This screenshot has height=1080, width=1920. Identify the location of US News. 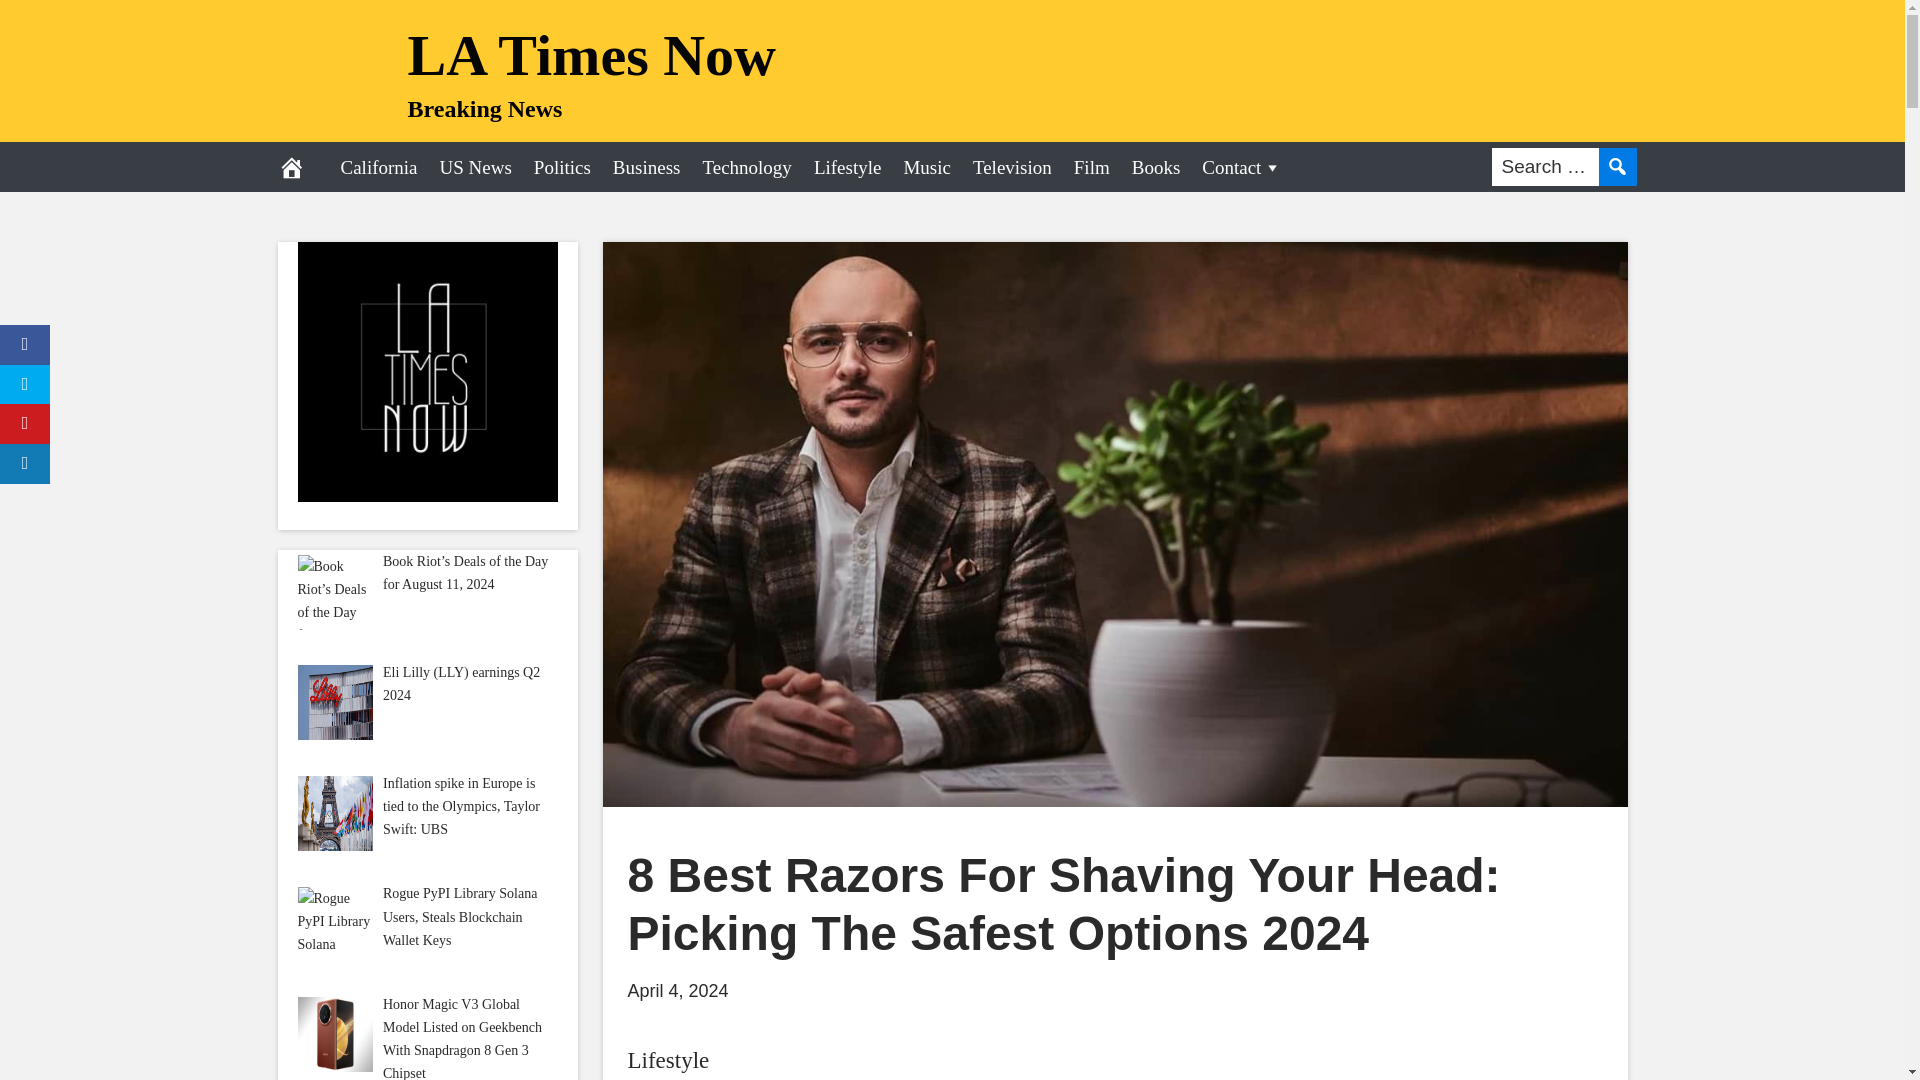
(475, 166).